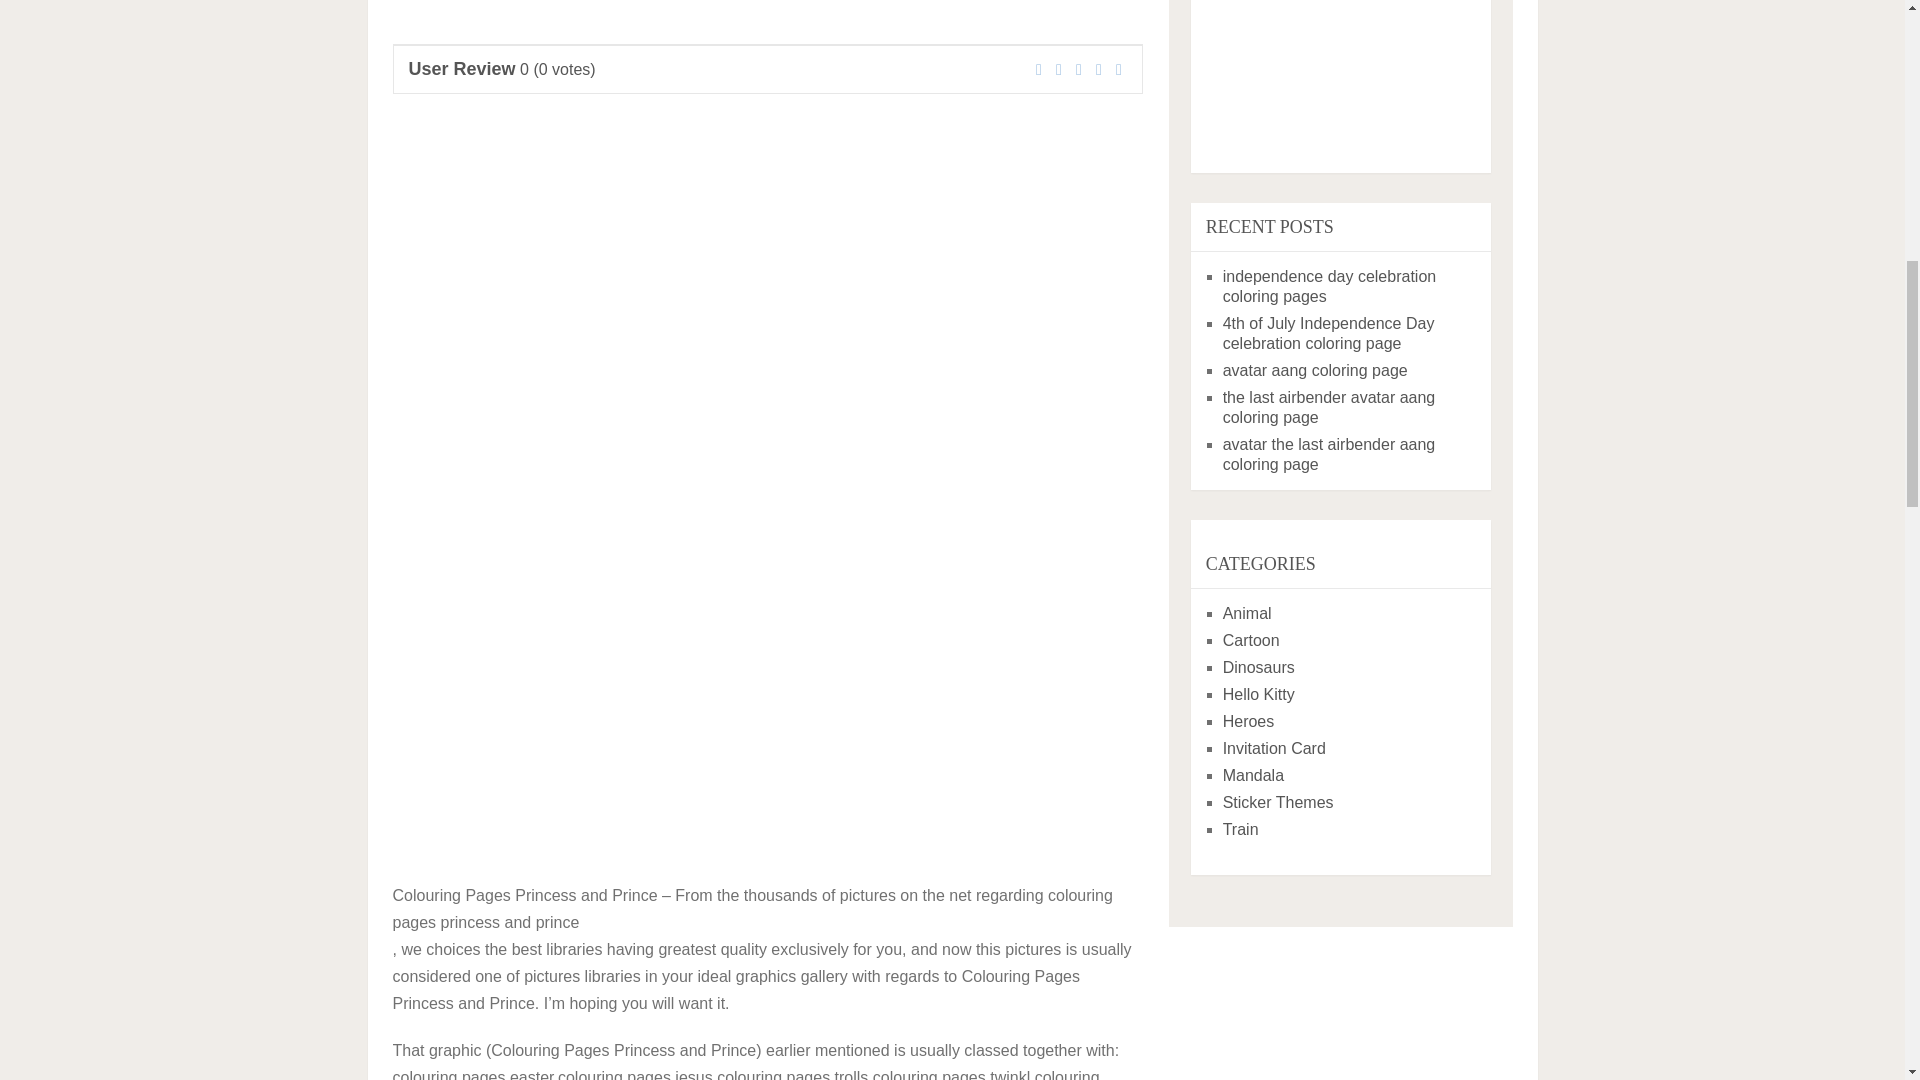 This screenshot has height=1080, width=1920. What do you see at coordinates (1258, 667) in the screenshot?
I see `Dinosaurs` at bounding box center [1258, 667].